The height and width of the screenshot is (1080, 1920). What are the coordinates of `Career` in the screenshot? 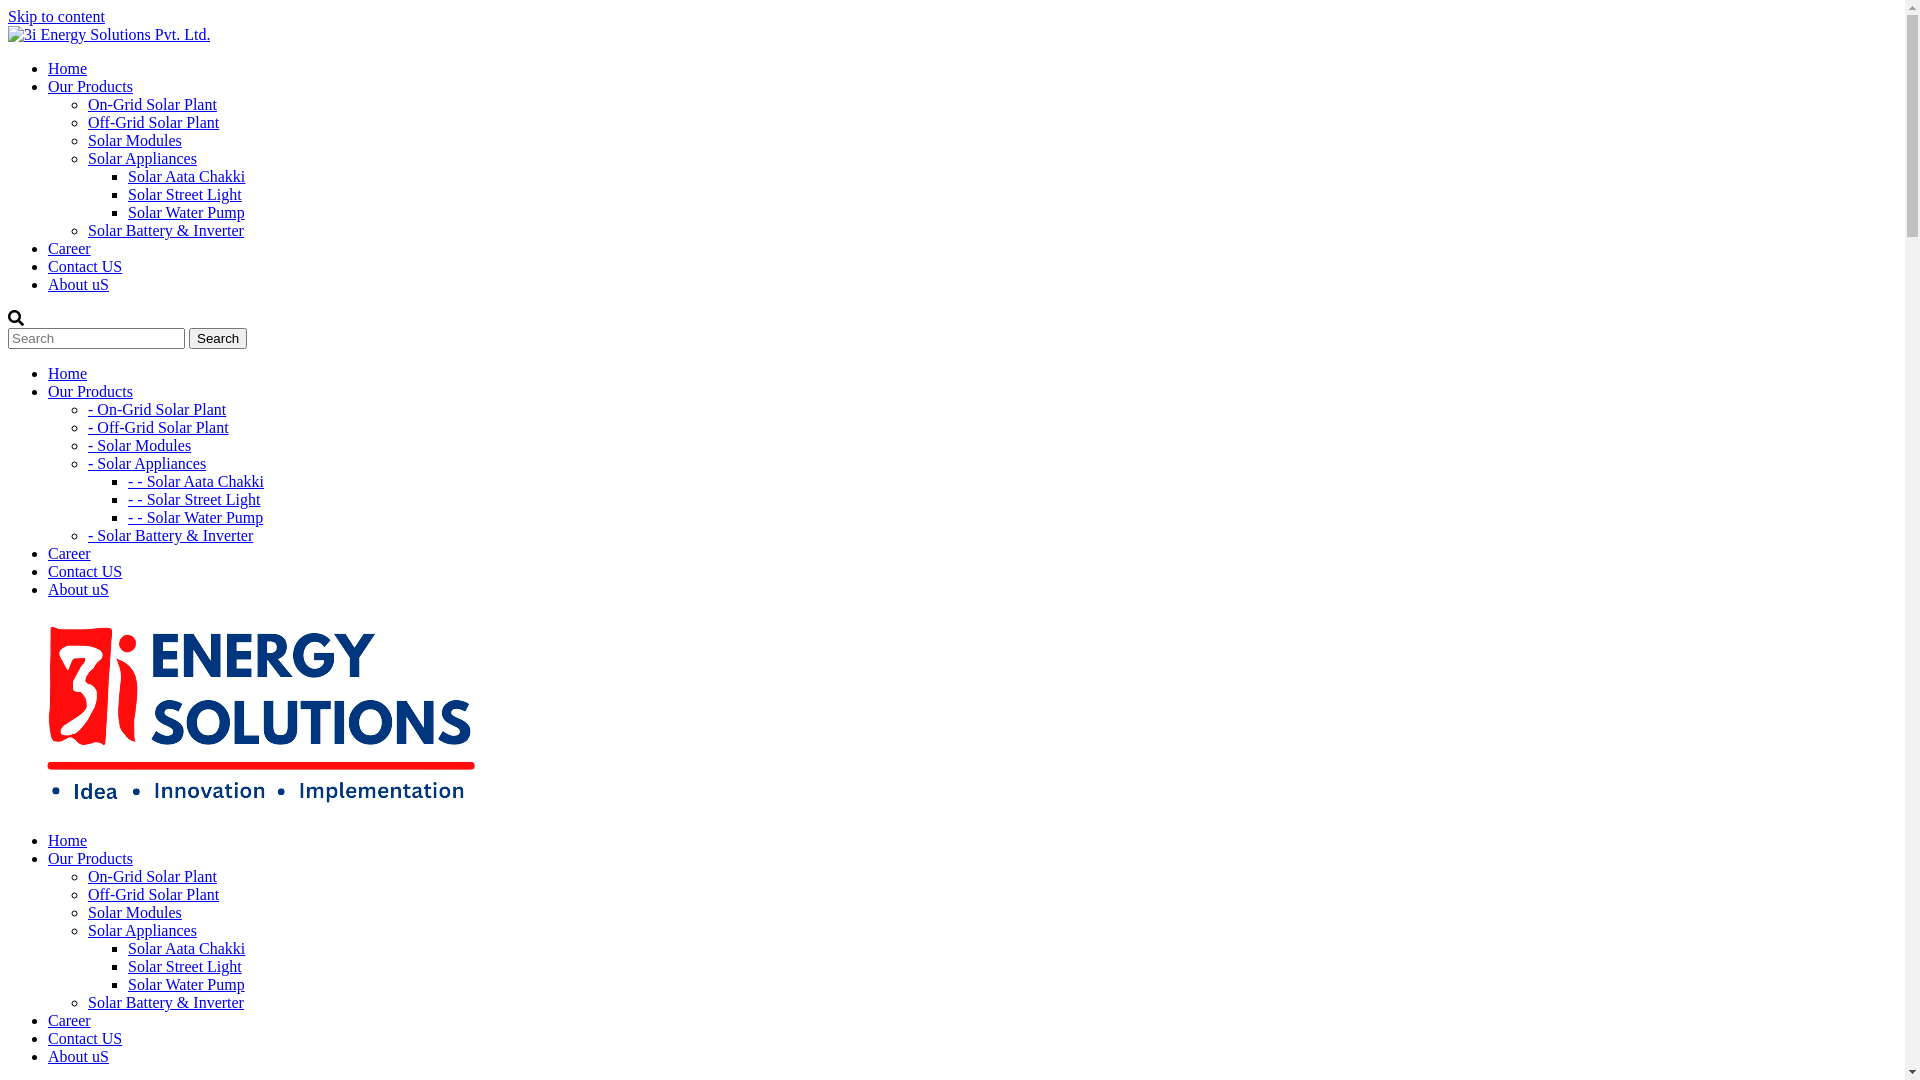 It's located at (70, 248).